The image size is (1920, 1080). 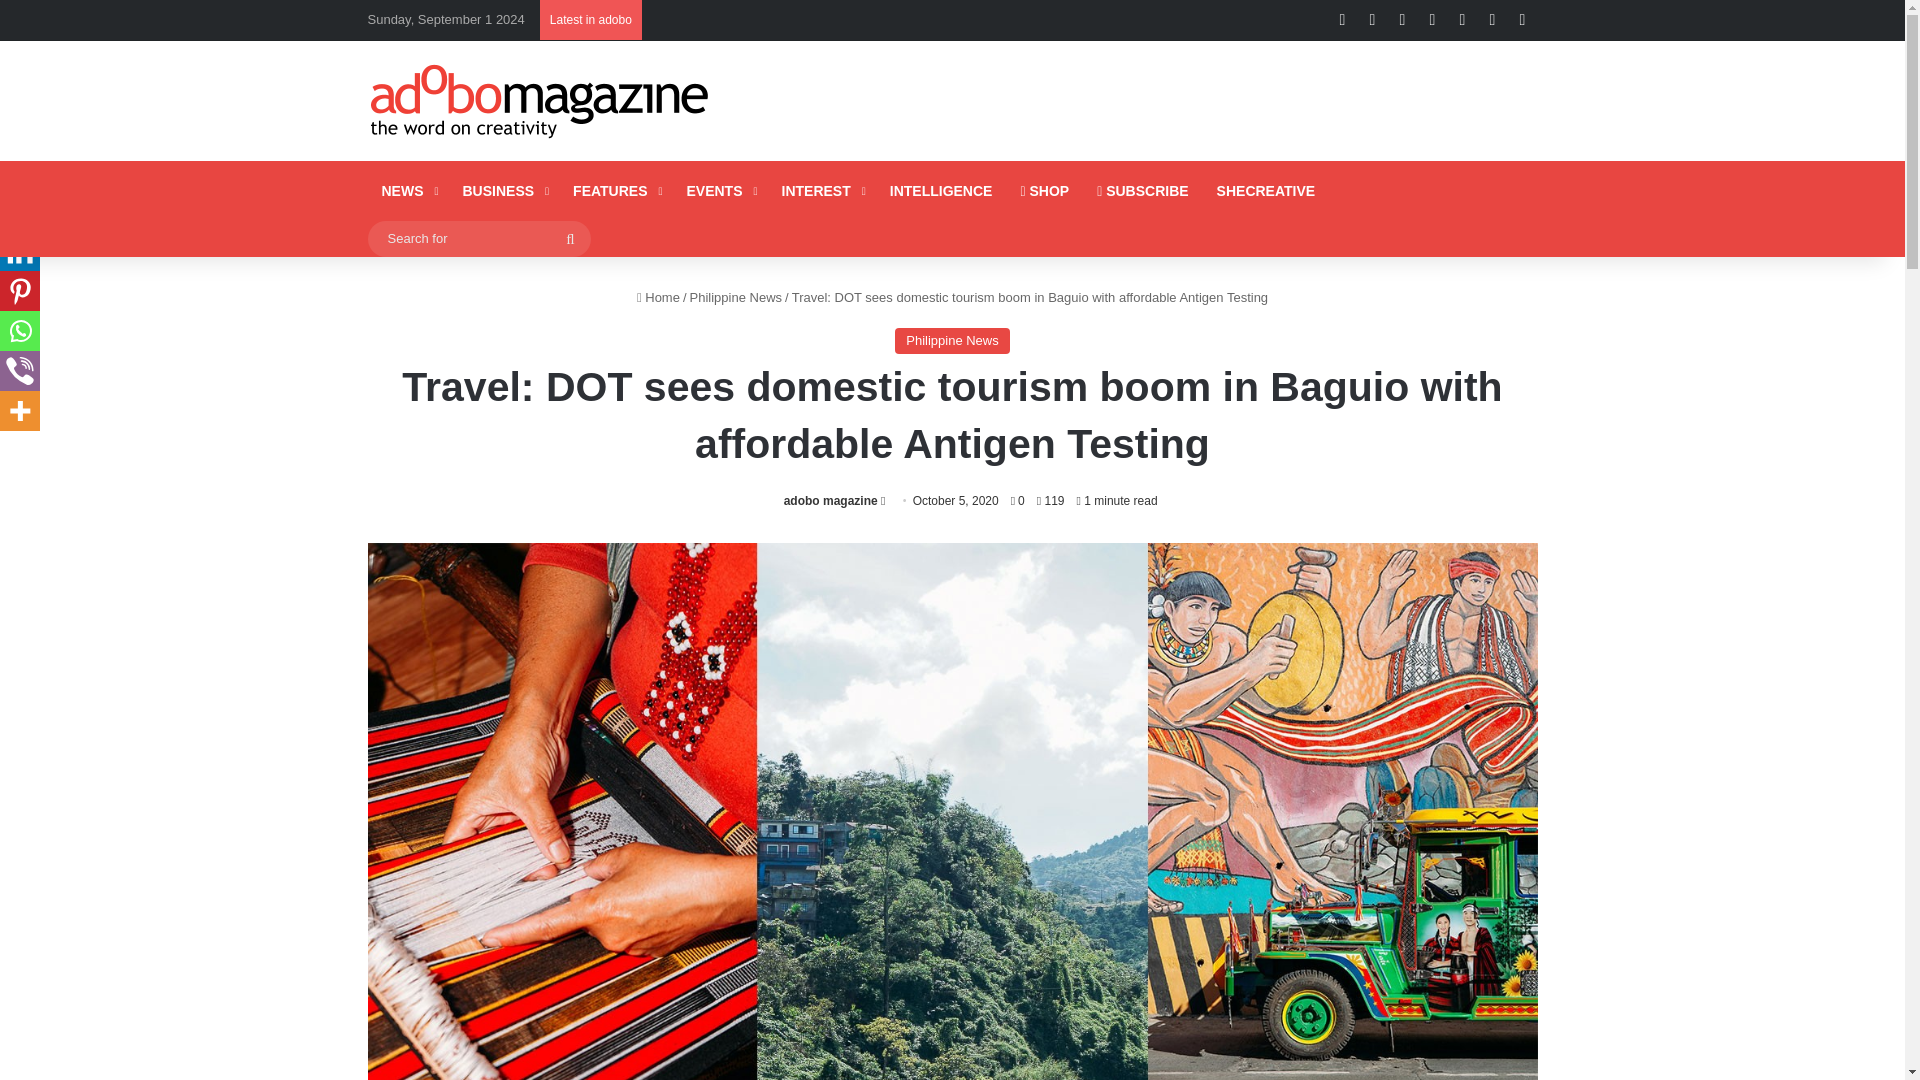 I want to click on NEWS, so click(x=408, y=190).